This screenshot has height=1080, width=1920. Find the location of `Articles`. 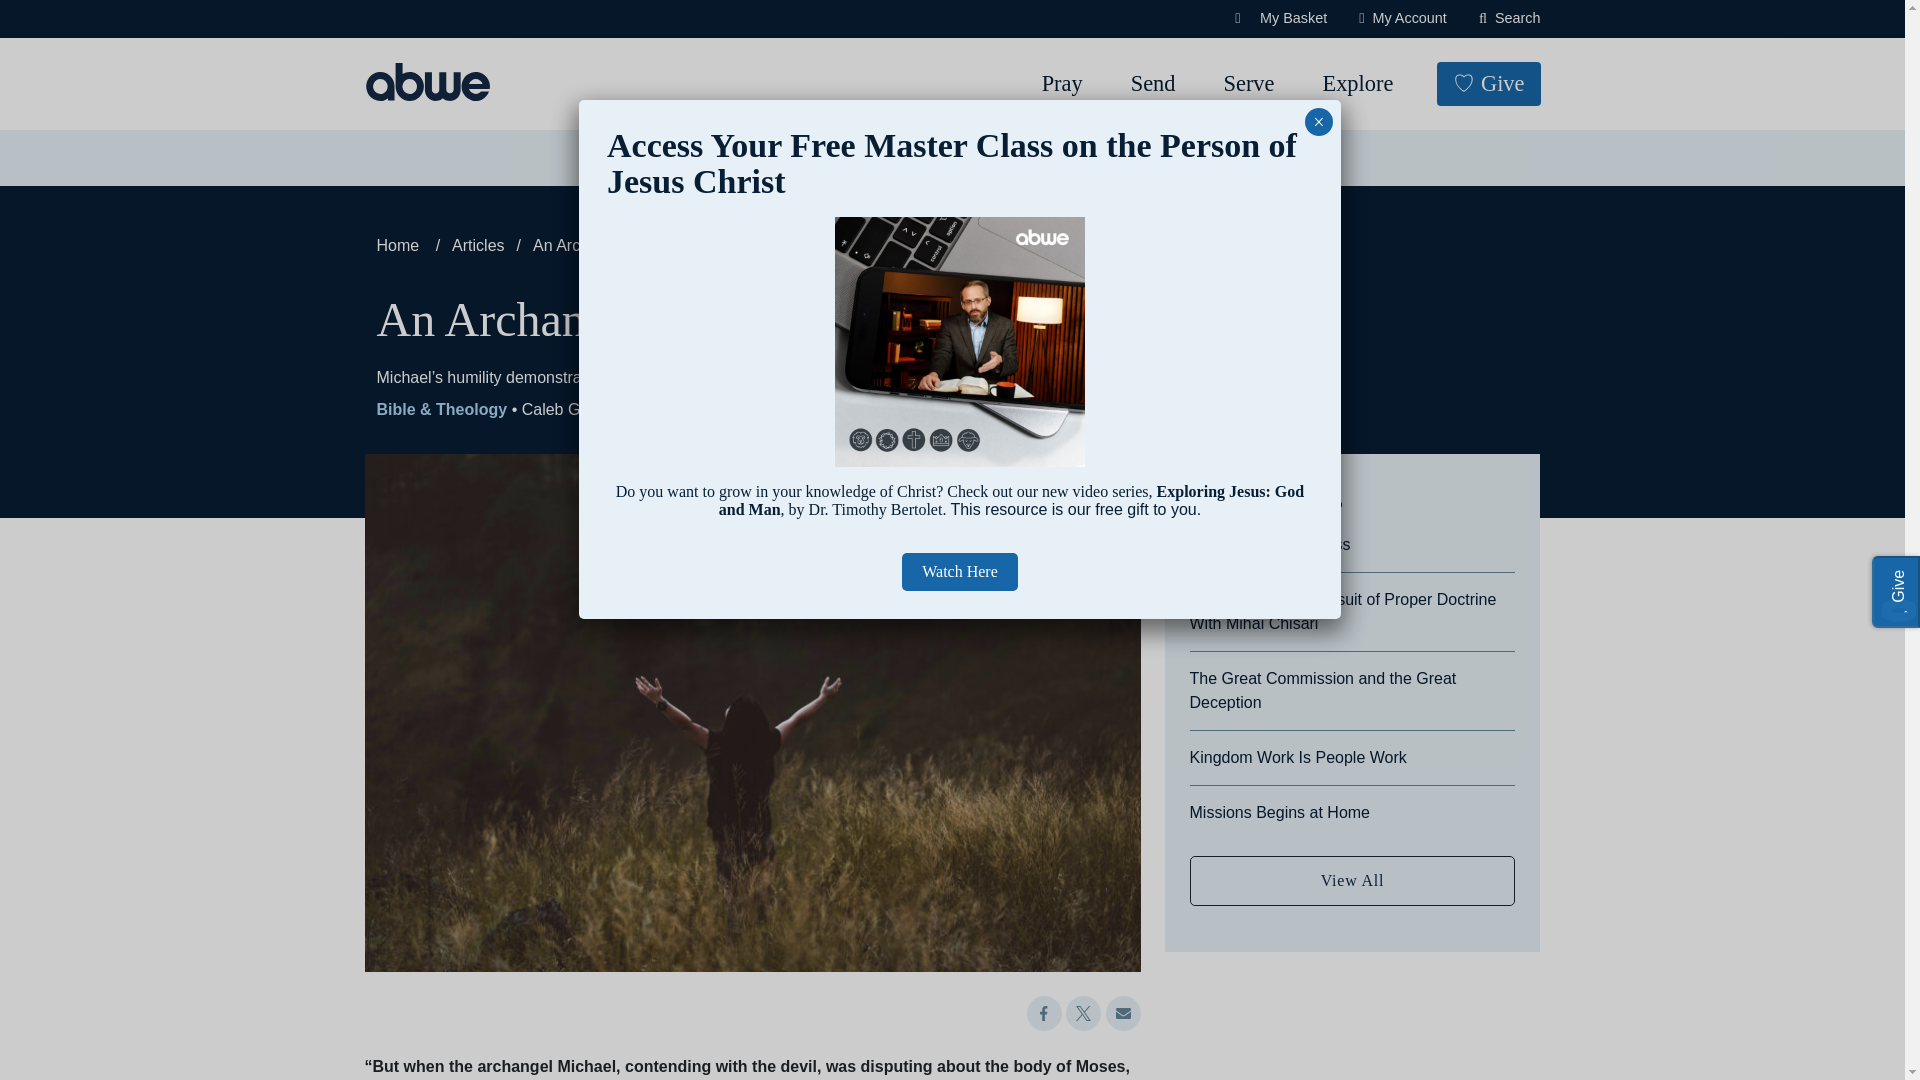

Articles is located at coordinates (748, 158).